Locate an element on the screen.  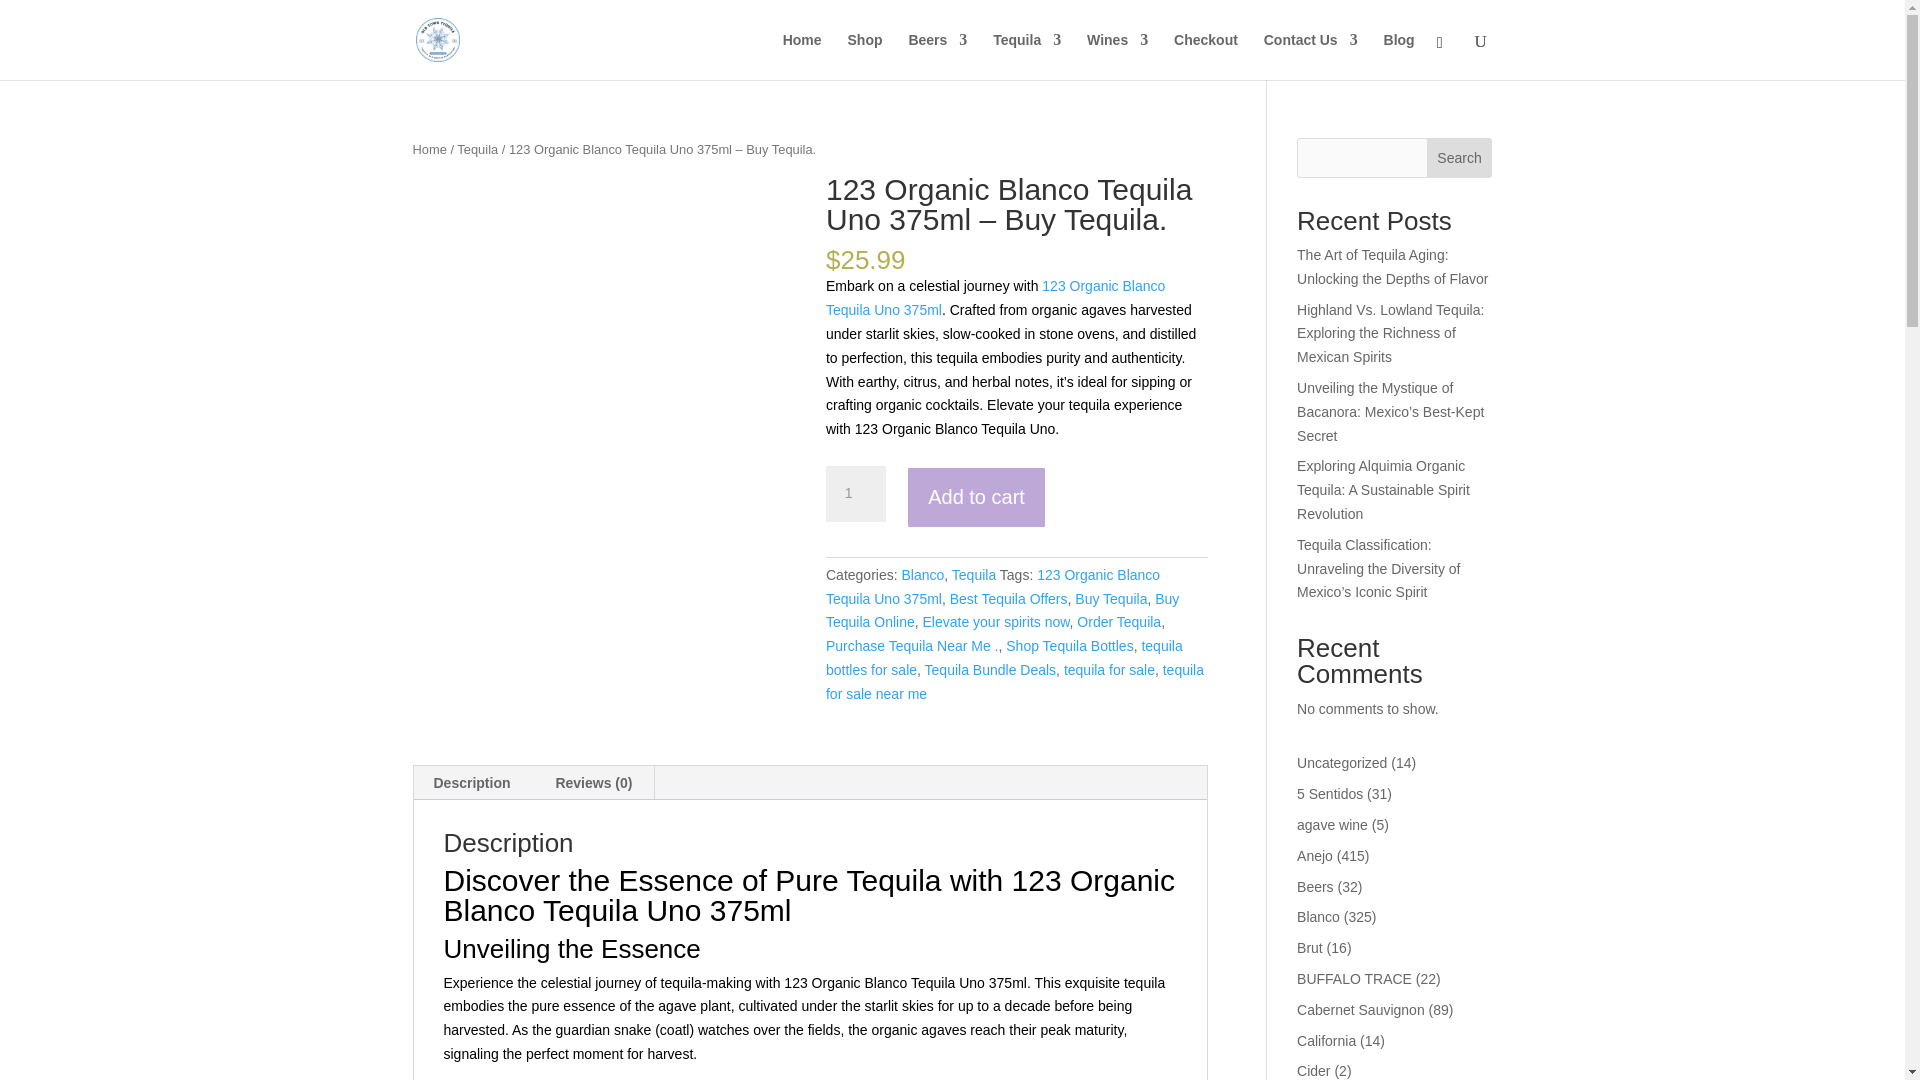
123 Organic Blanco Tequila Uno 375ml is located at coordinates (992, 586).